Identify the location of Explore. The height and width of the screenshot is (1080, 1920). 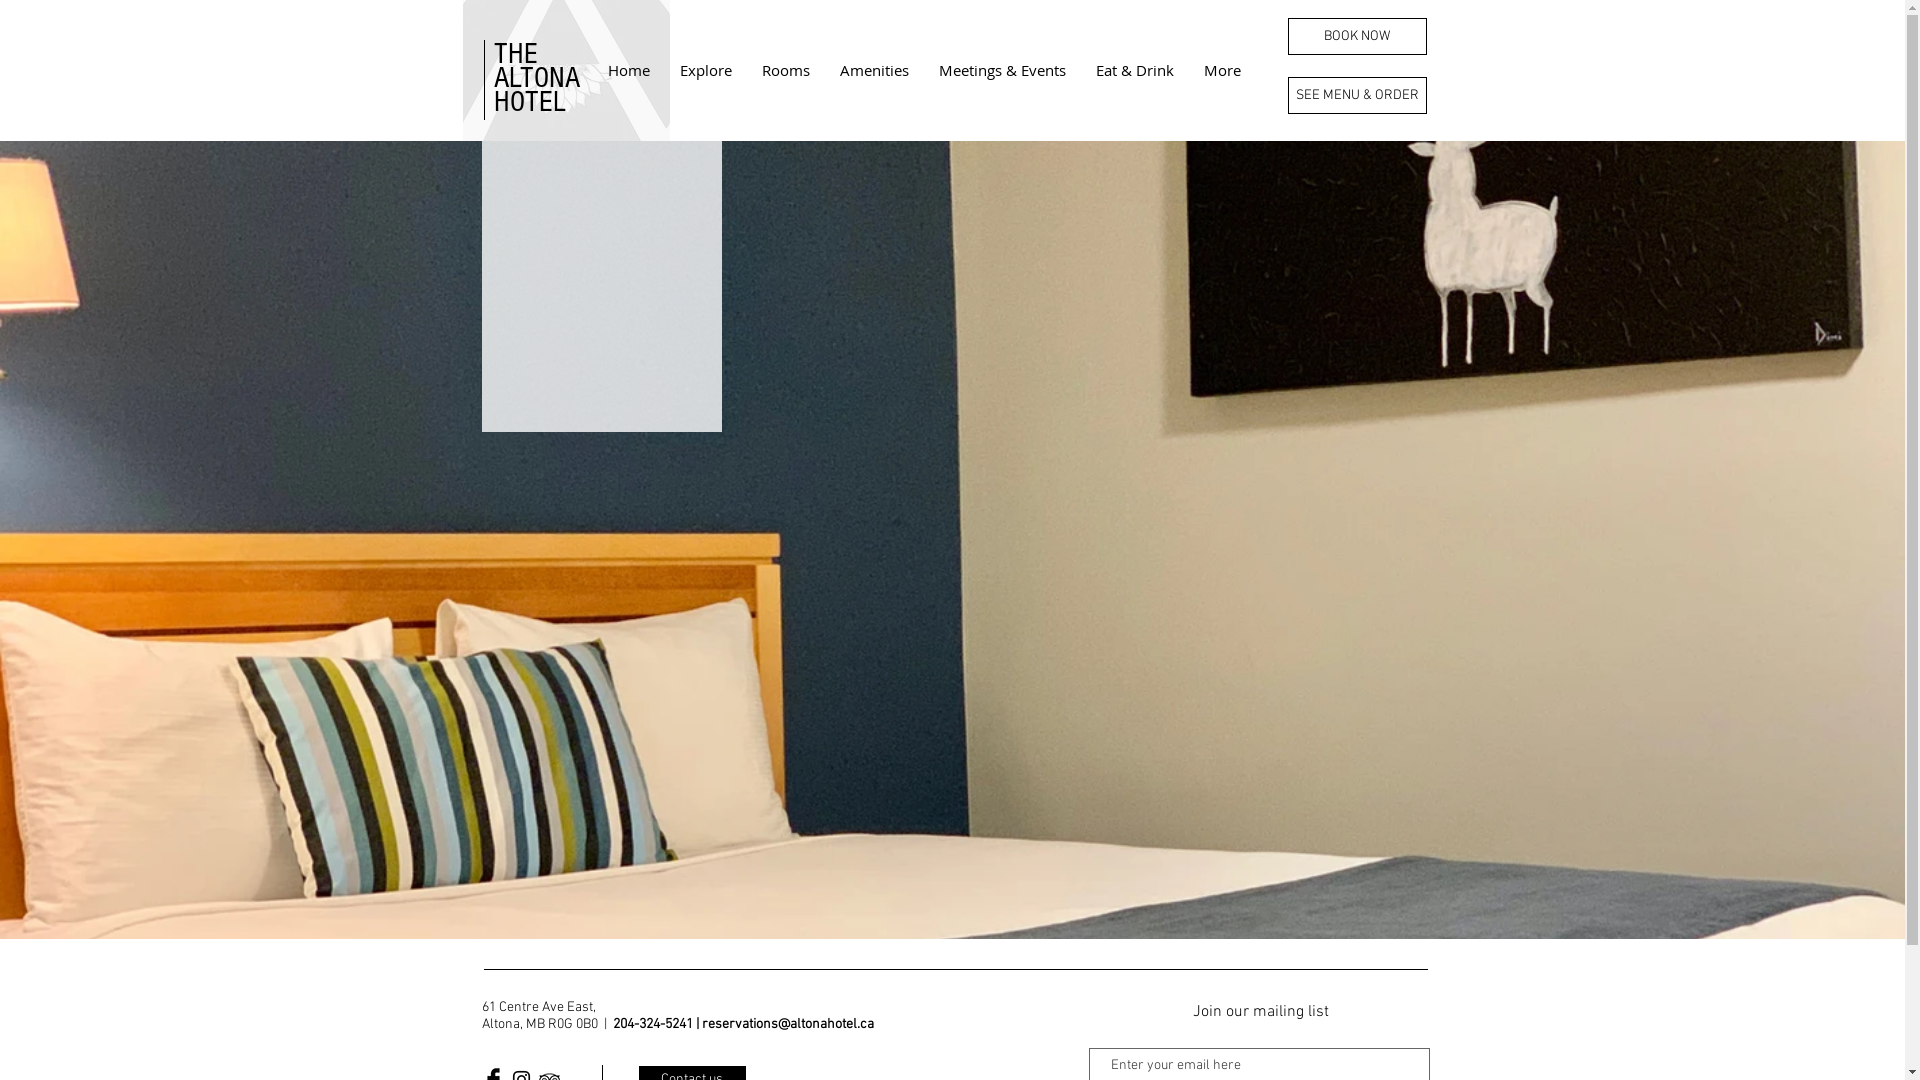
(705, 70).